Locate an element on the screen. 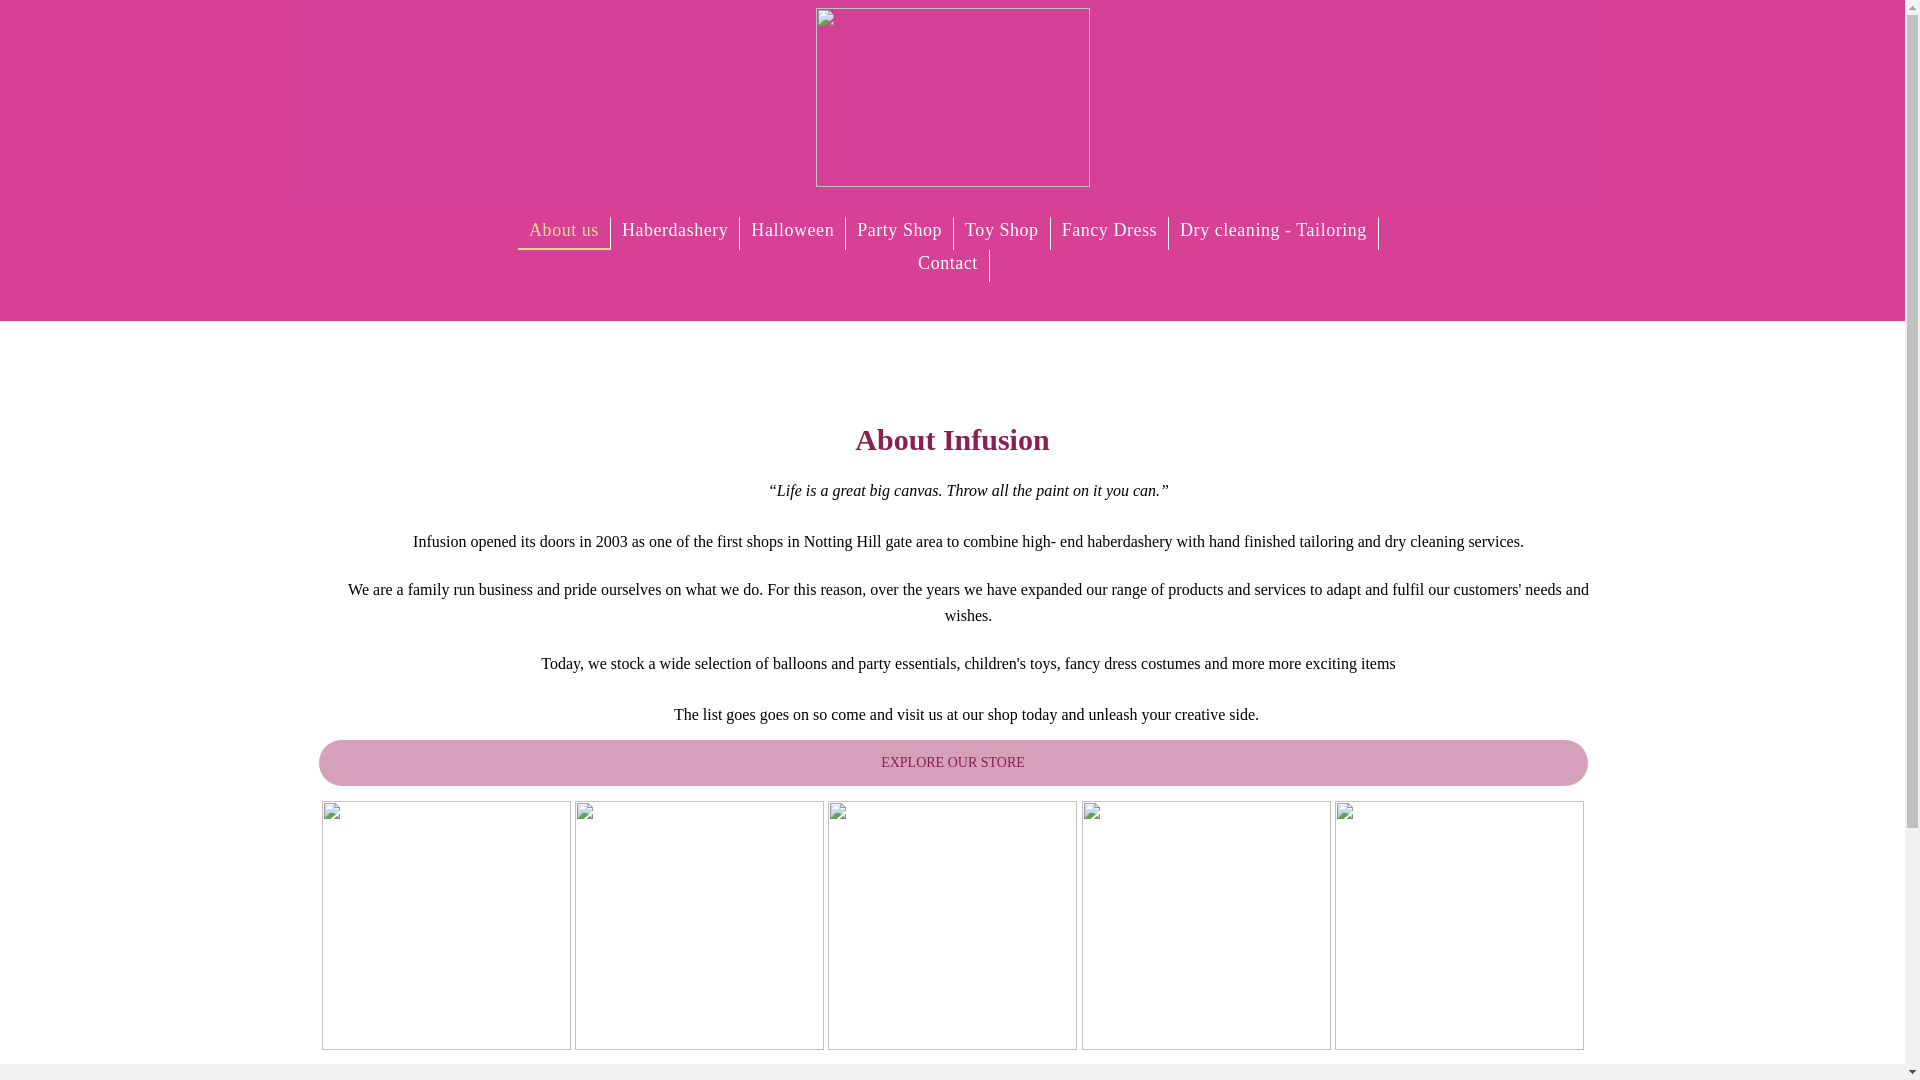  EXPLORE OUR STORE is located at coordinates (954, 762).